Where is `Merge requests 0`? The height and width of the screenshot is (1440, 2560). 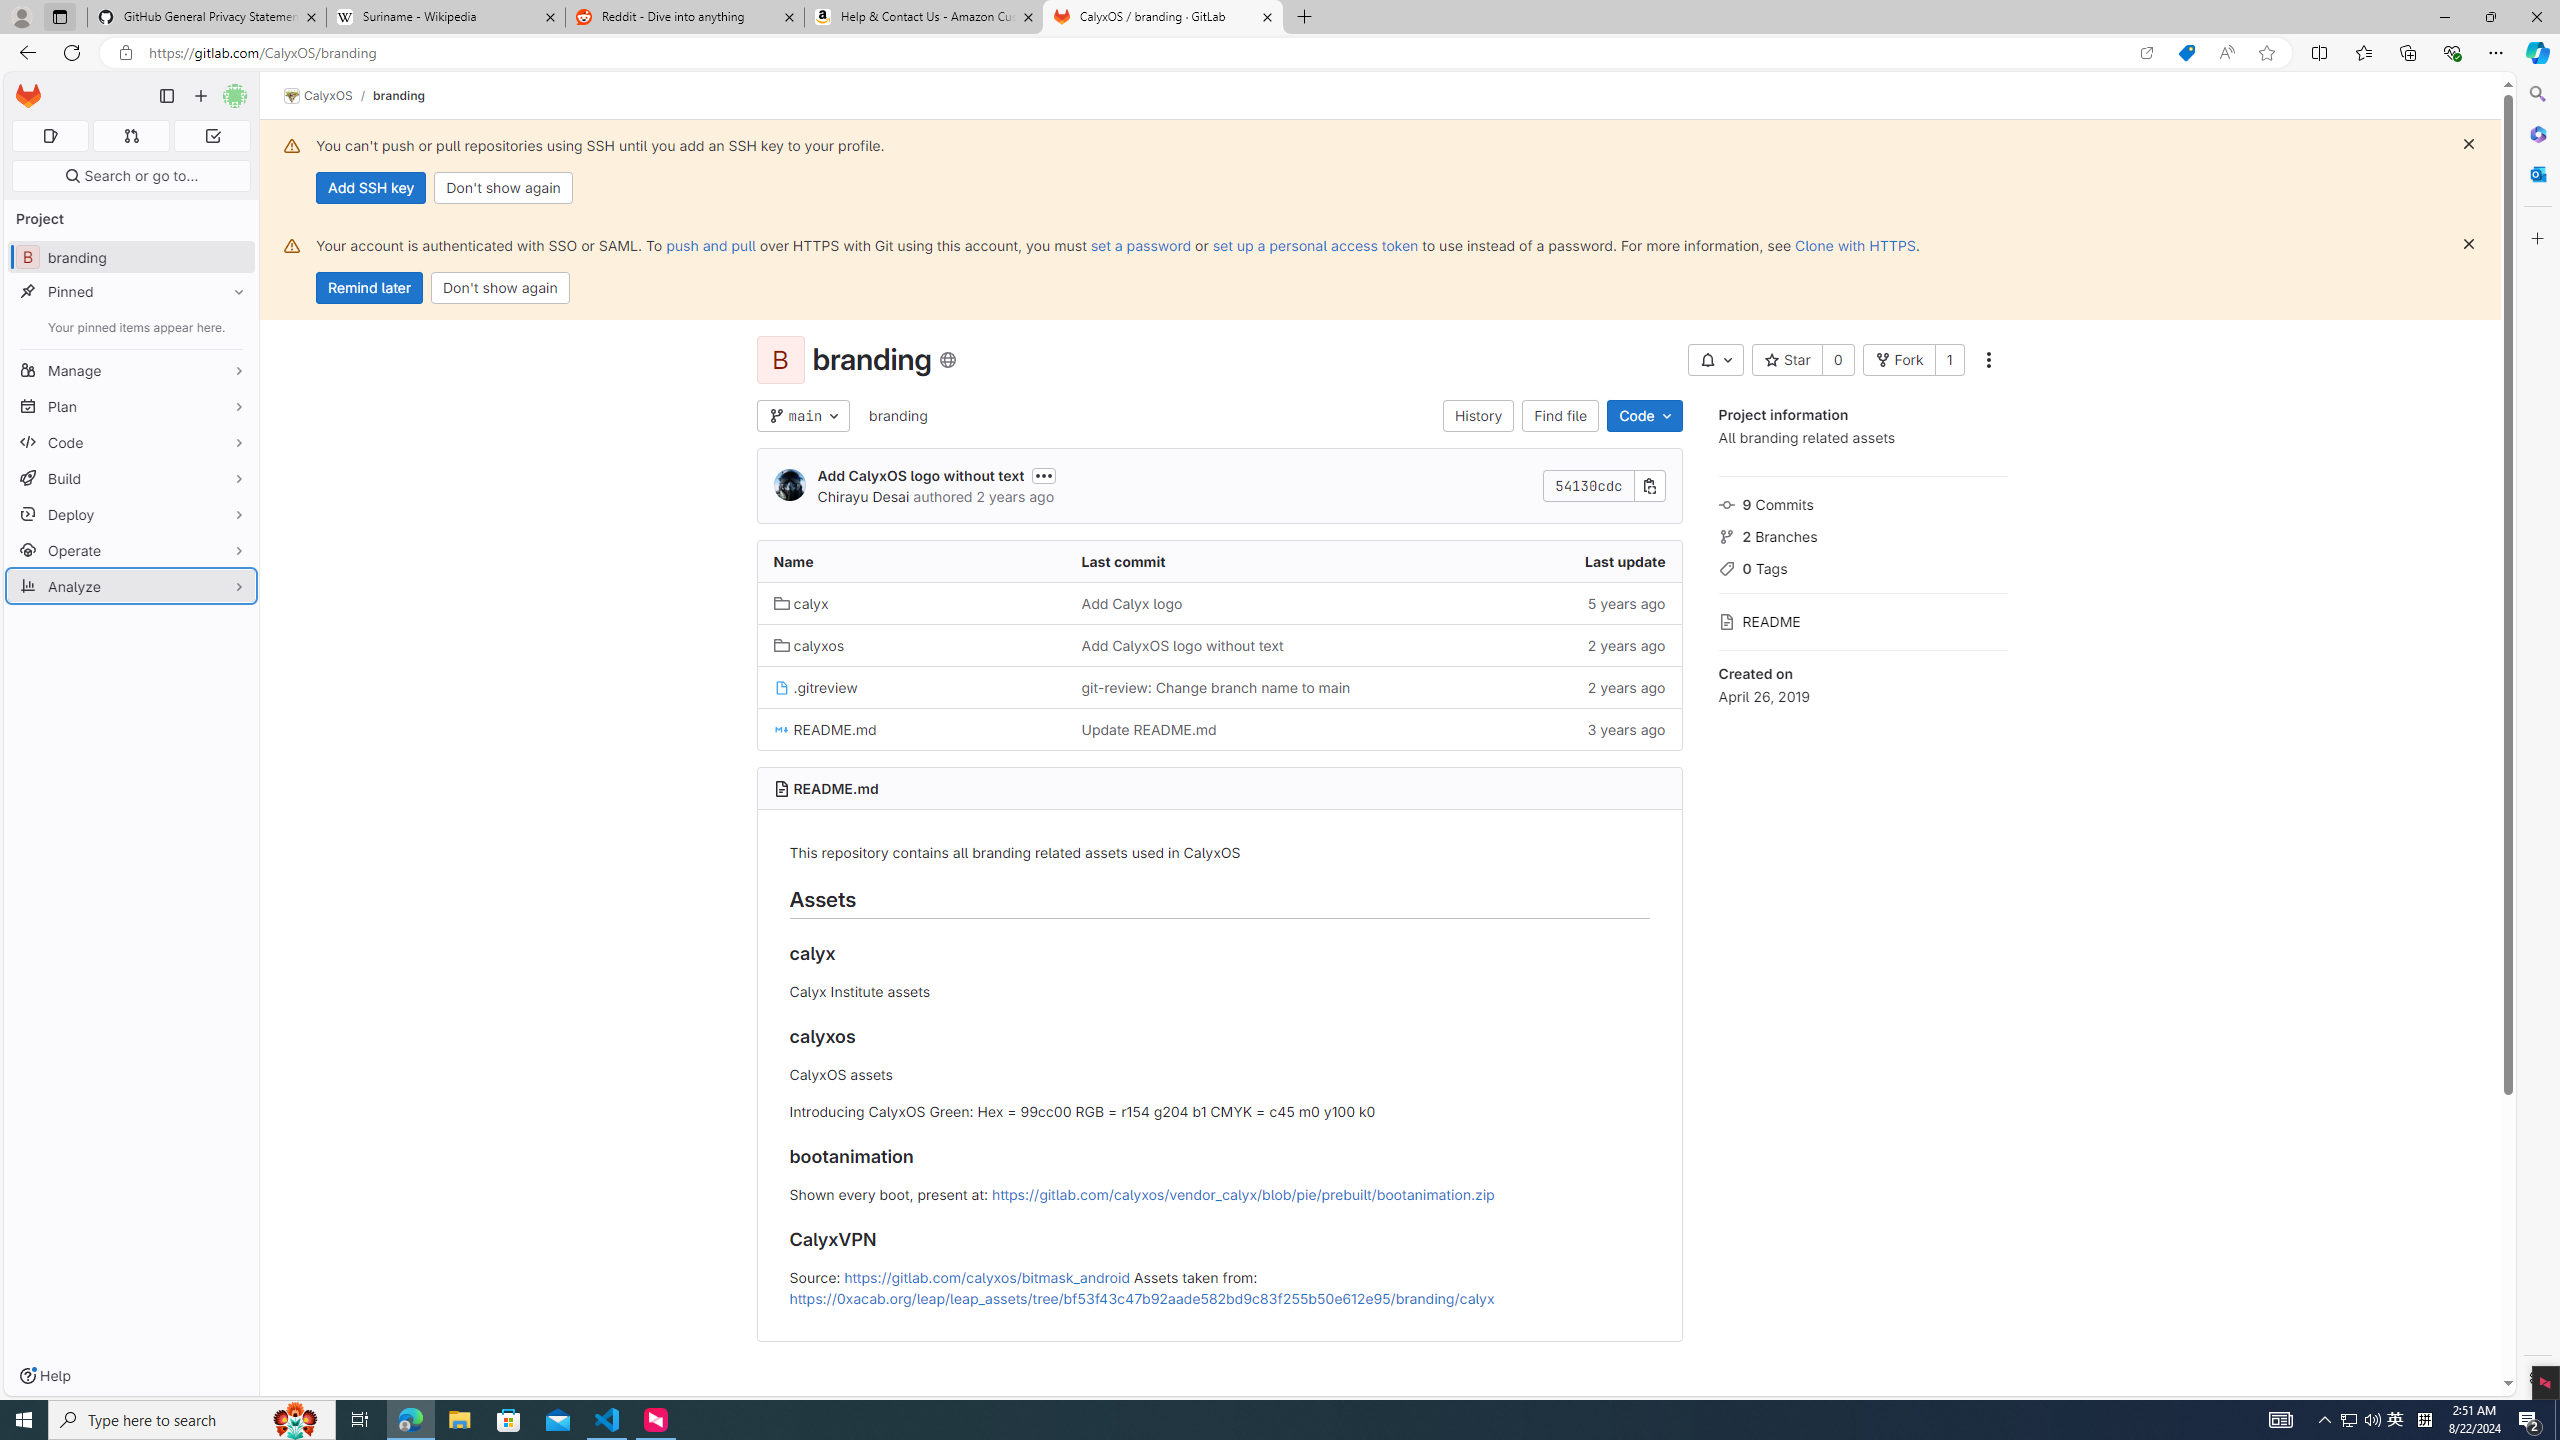
Merge requests 0 is located at coordinates (130, 136).